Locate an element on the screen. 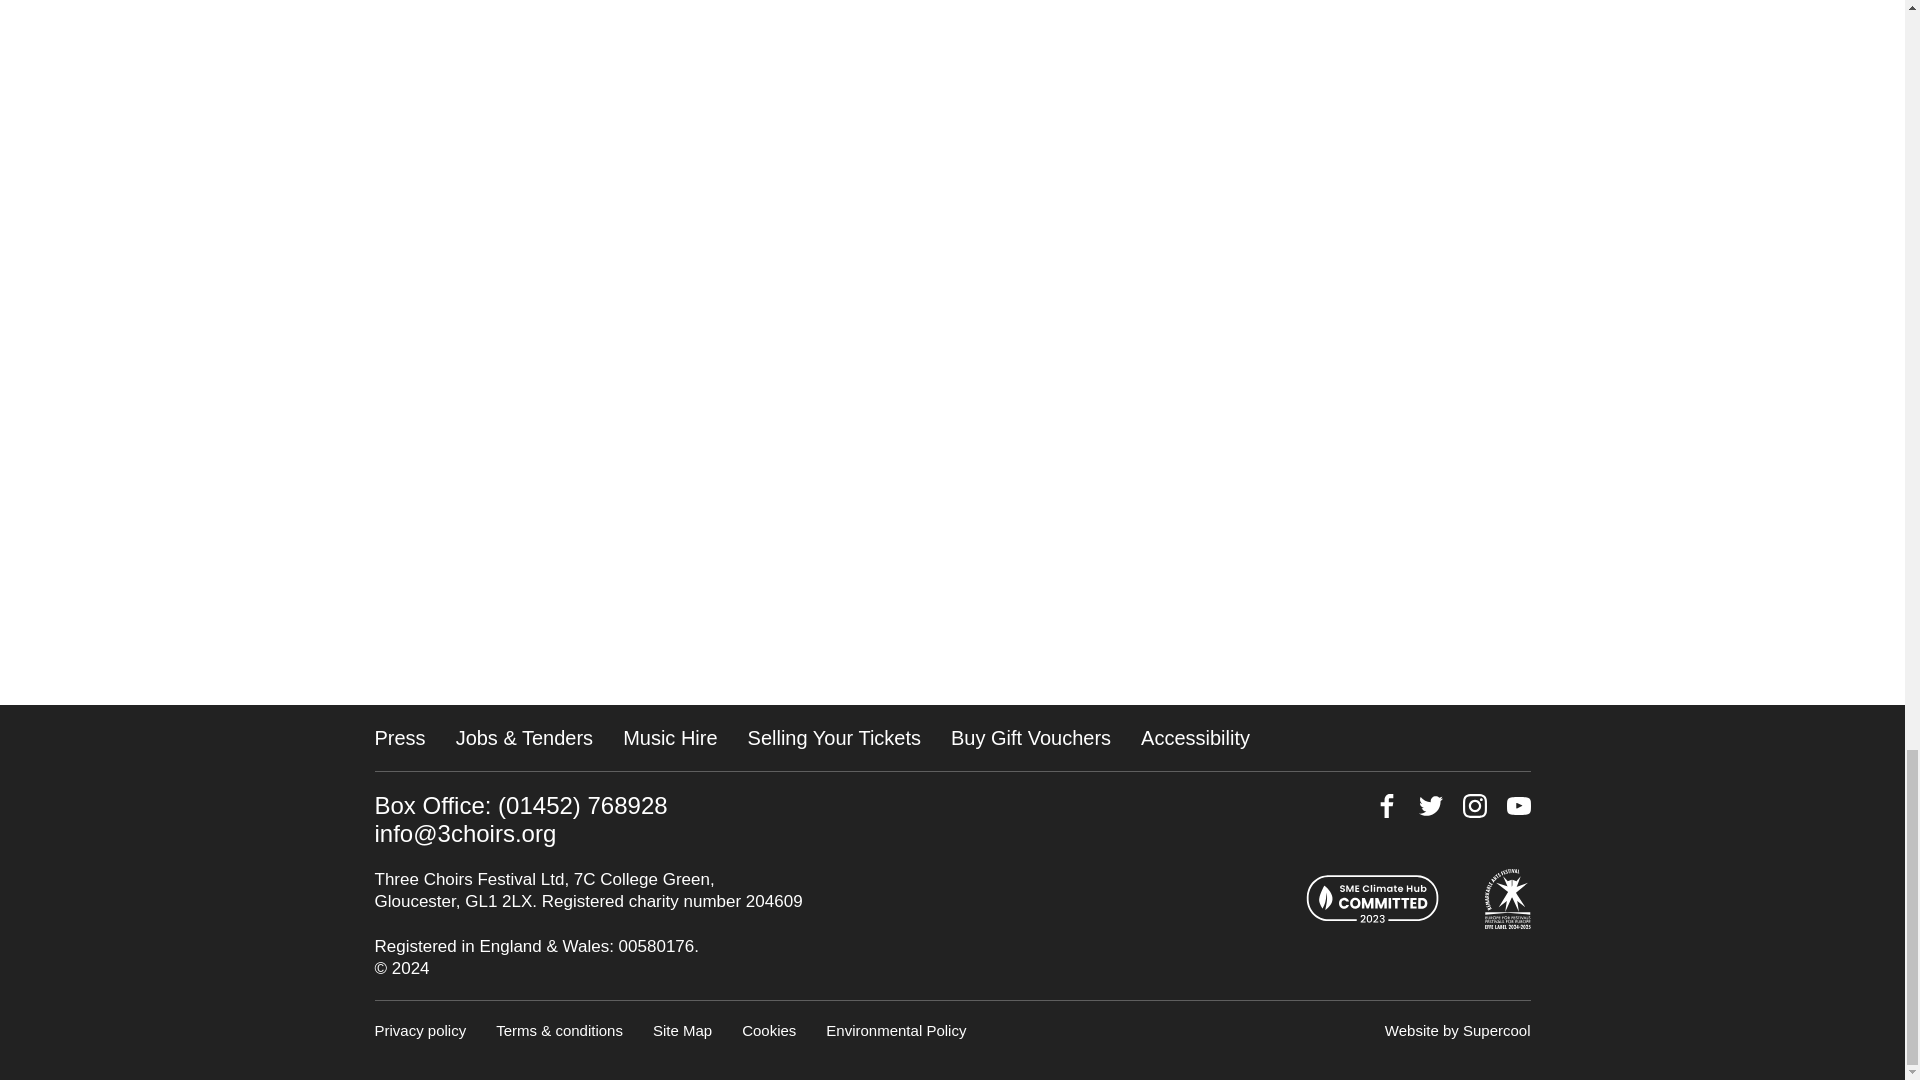 This screenshot has height=1080, width=1920. Selling Your Tickets is located at coordinates (834, 738).